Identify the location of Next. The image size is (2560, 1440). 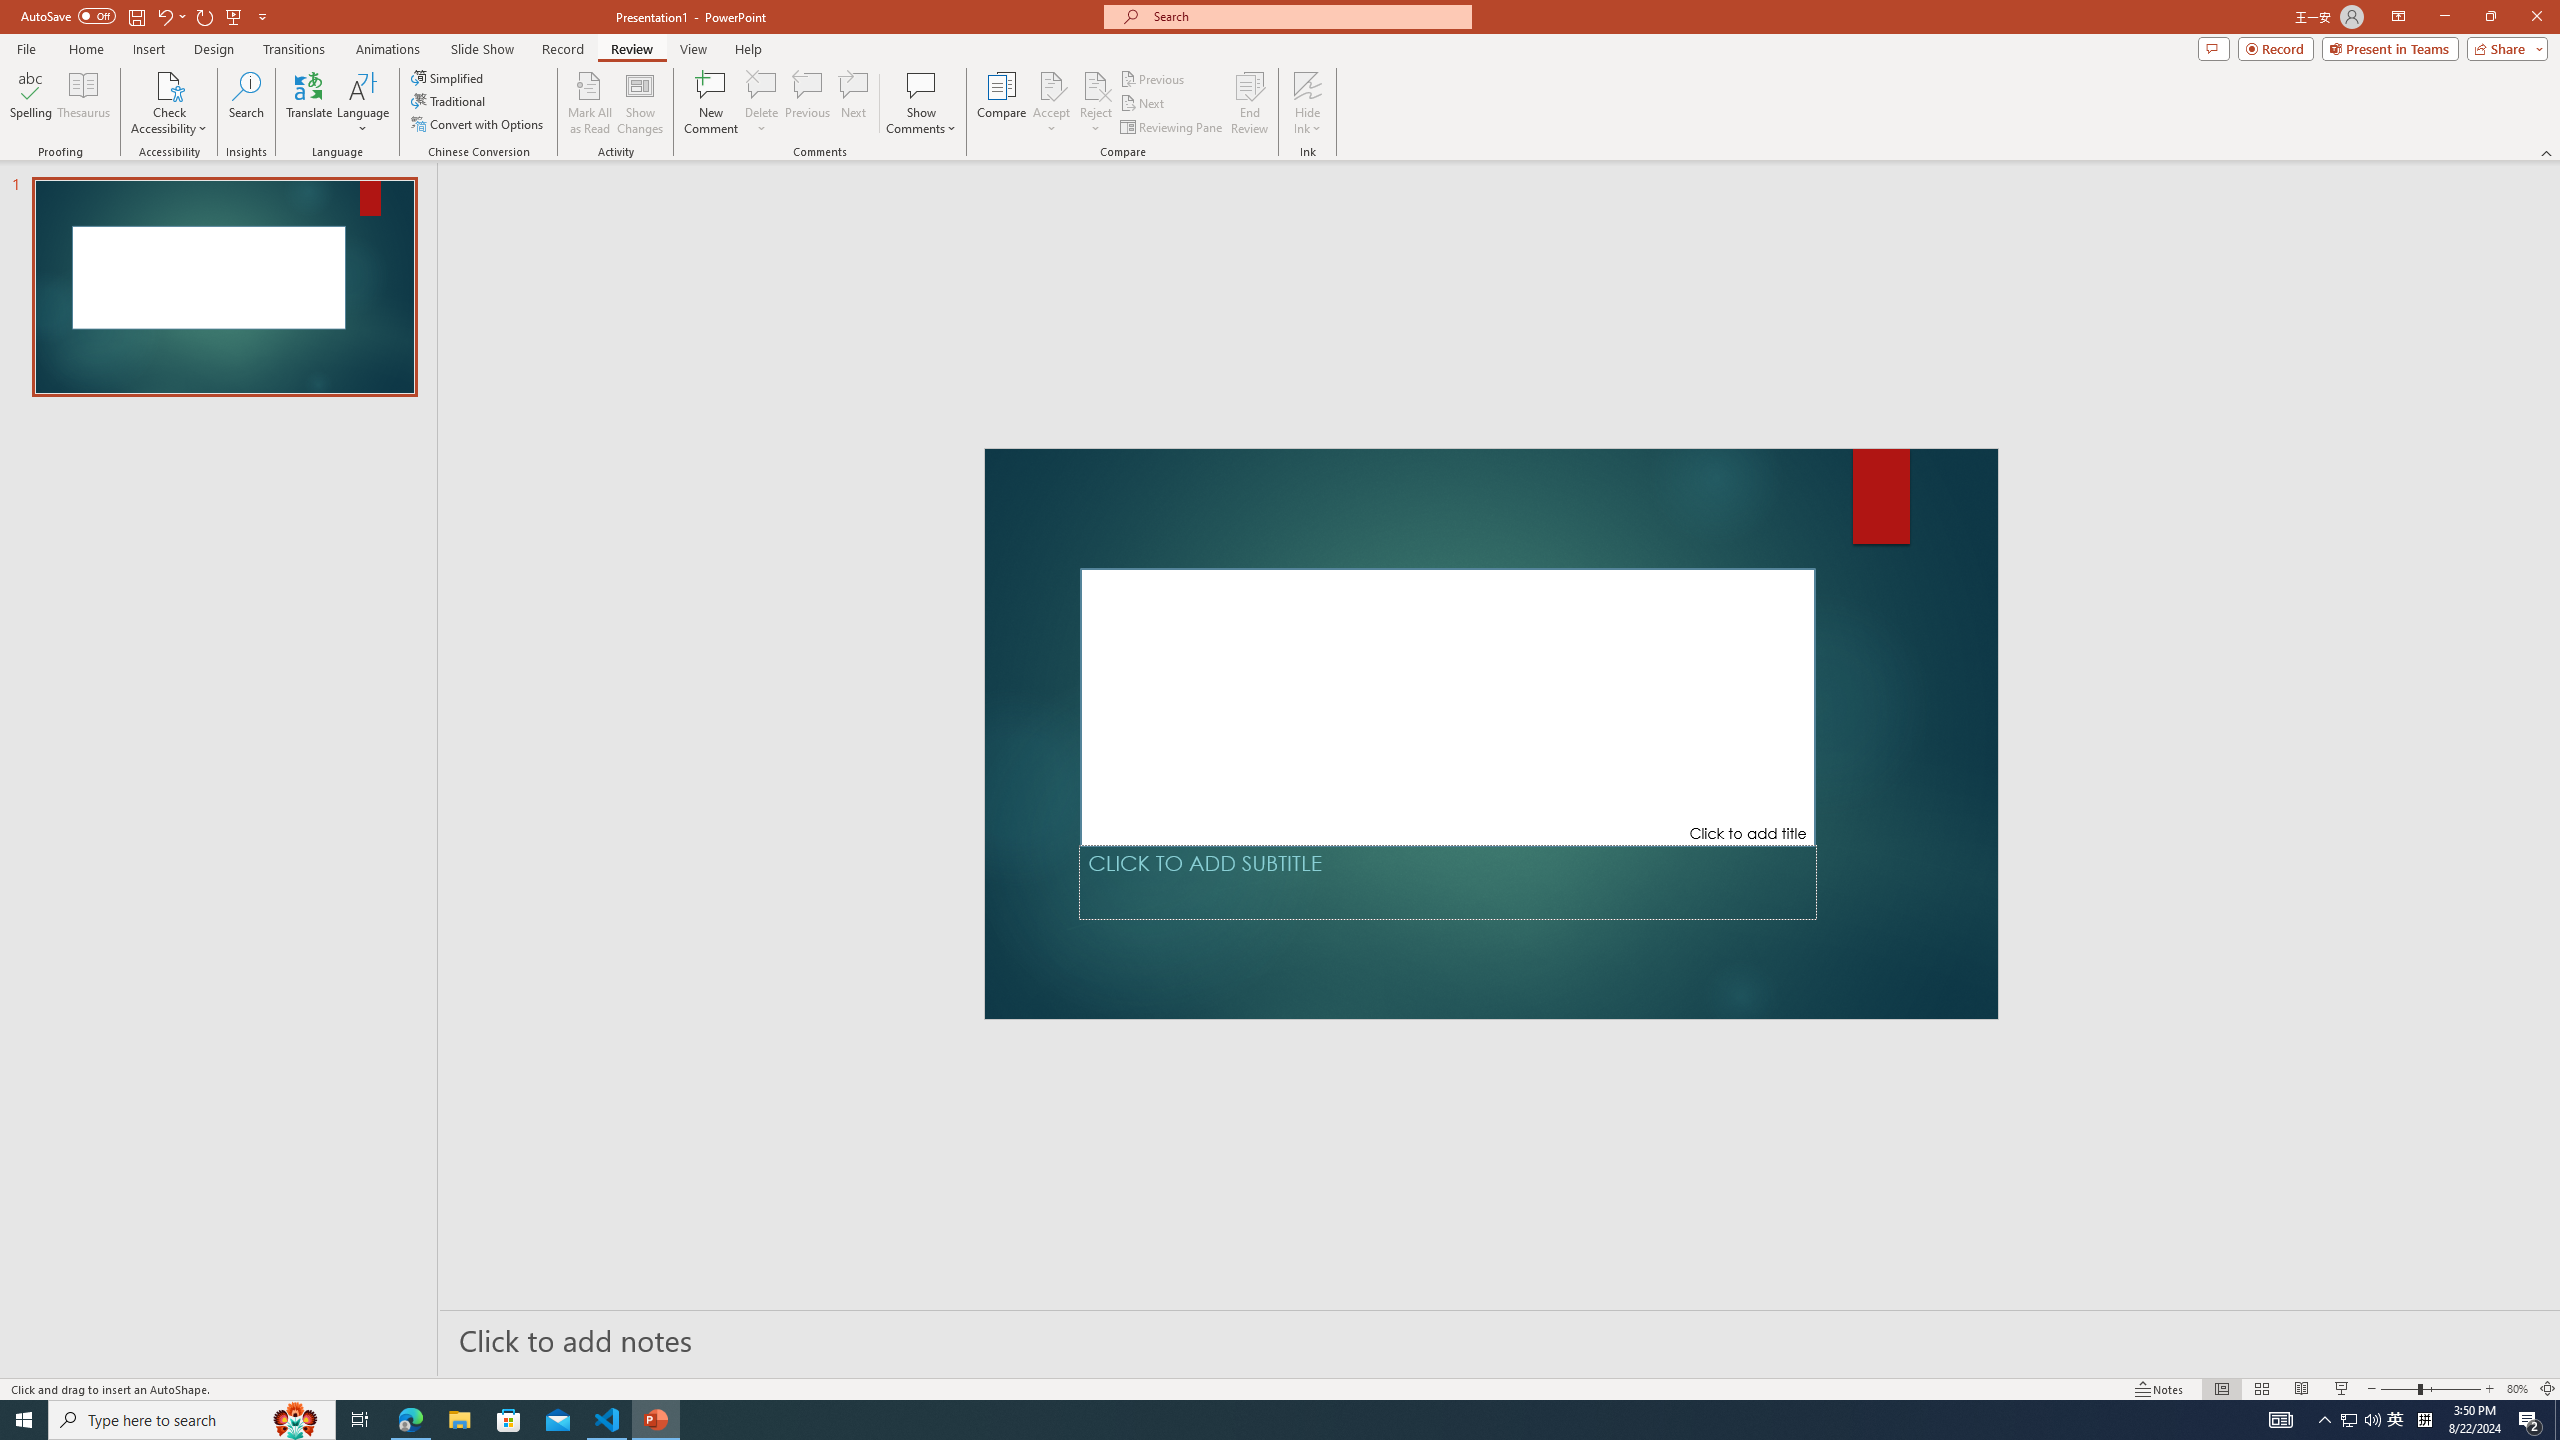
(1142, 104).